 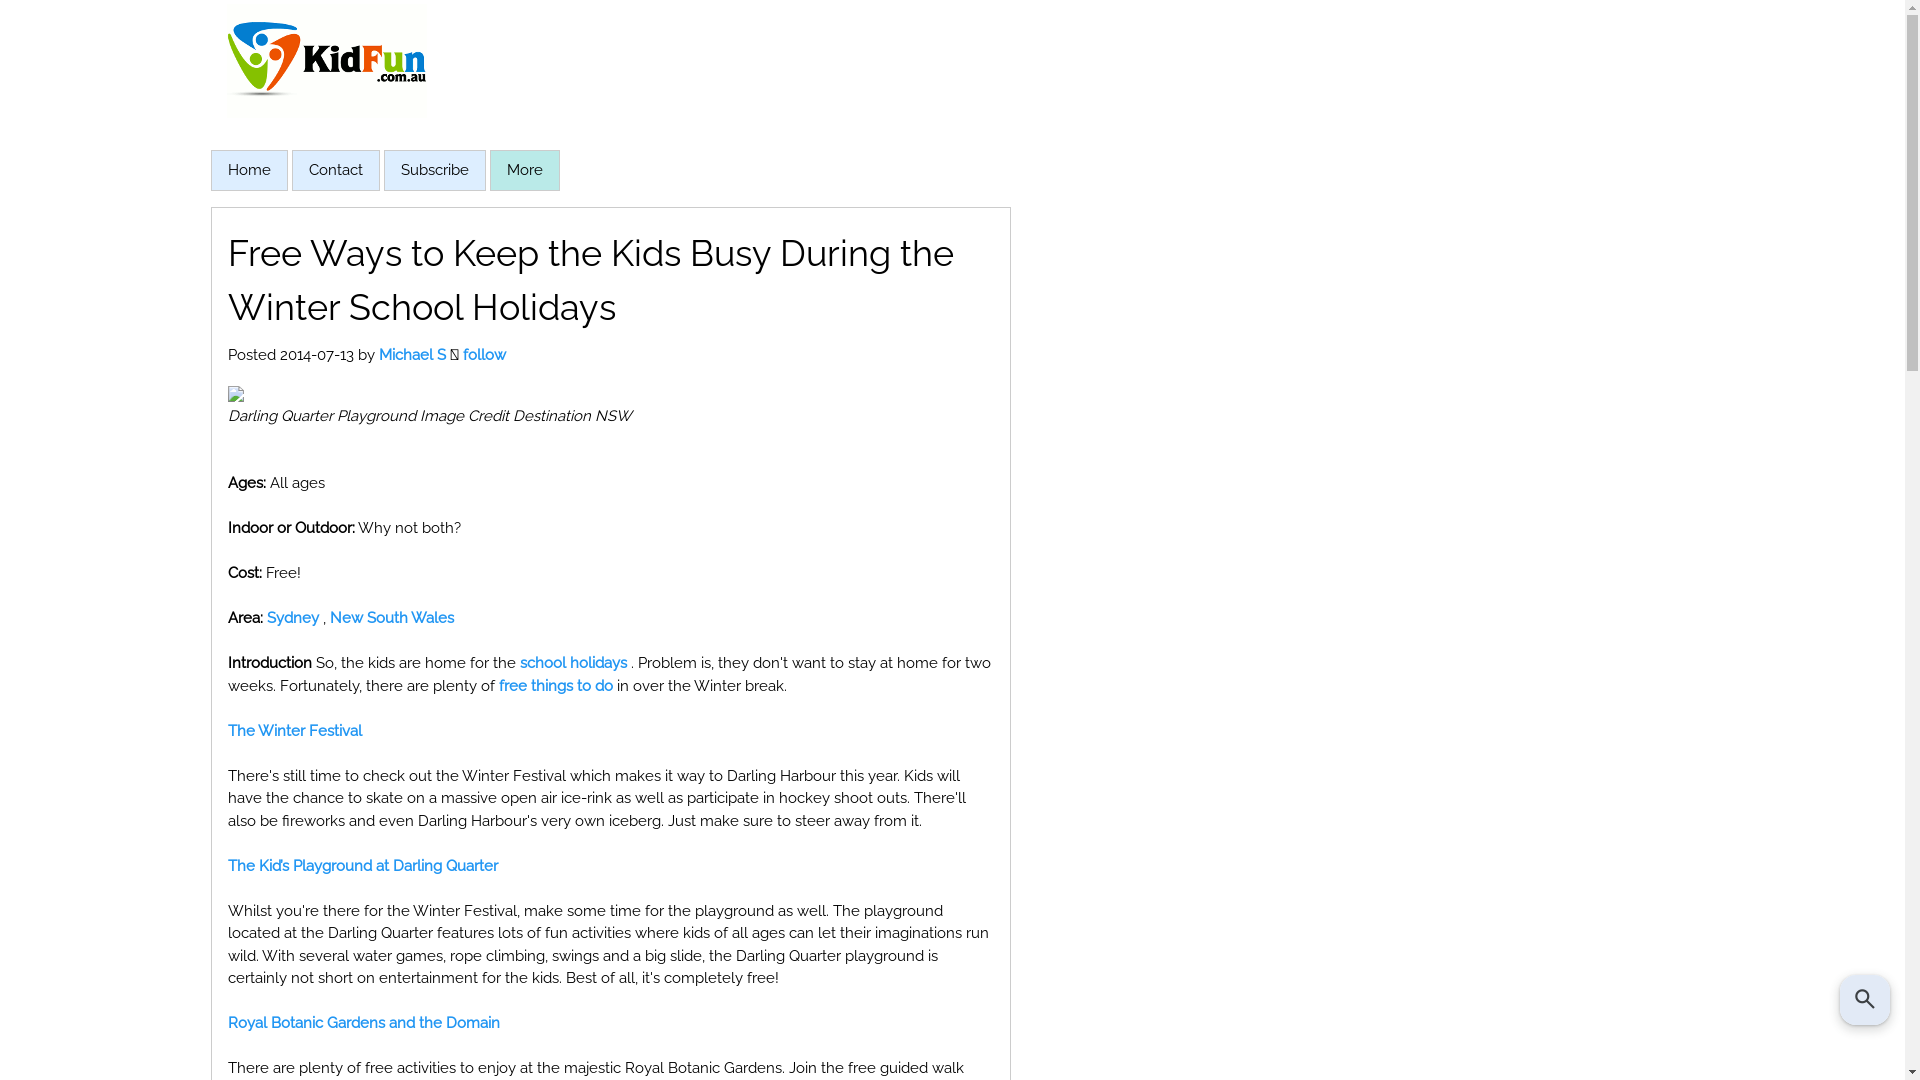 I want to click on Michael S, so click(x=412, y=355).